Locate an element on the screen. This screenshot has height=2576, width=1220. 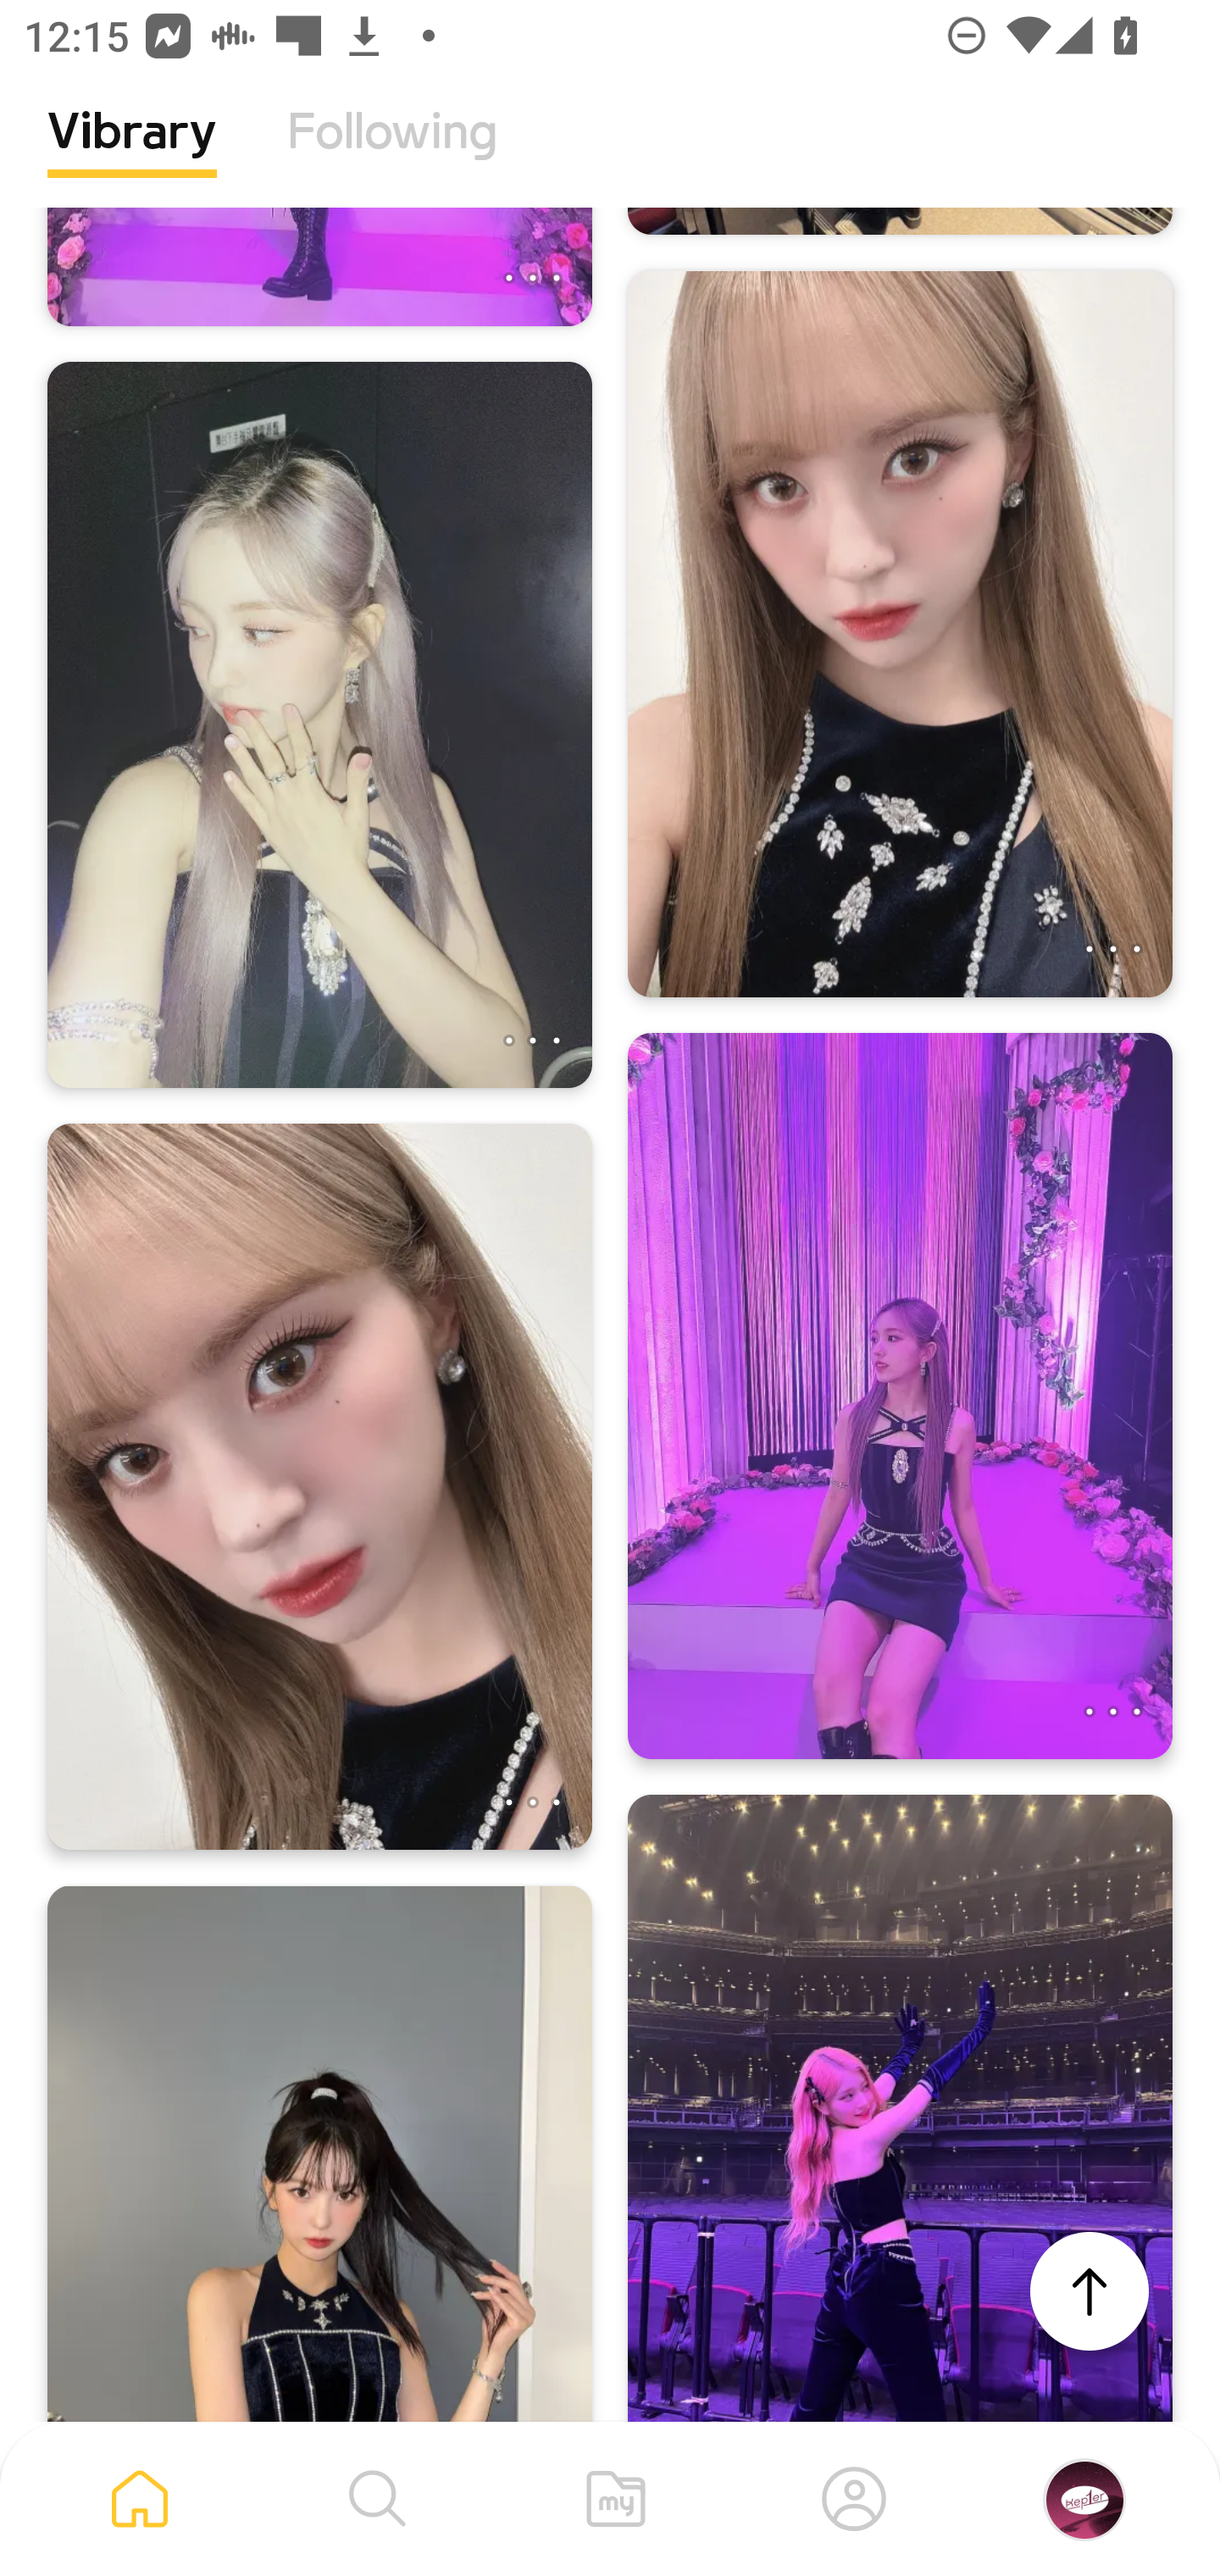
Following is located at coordinates (392, 157).